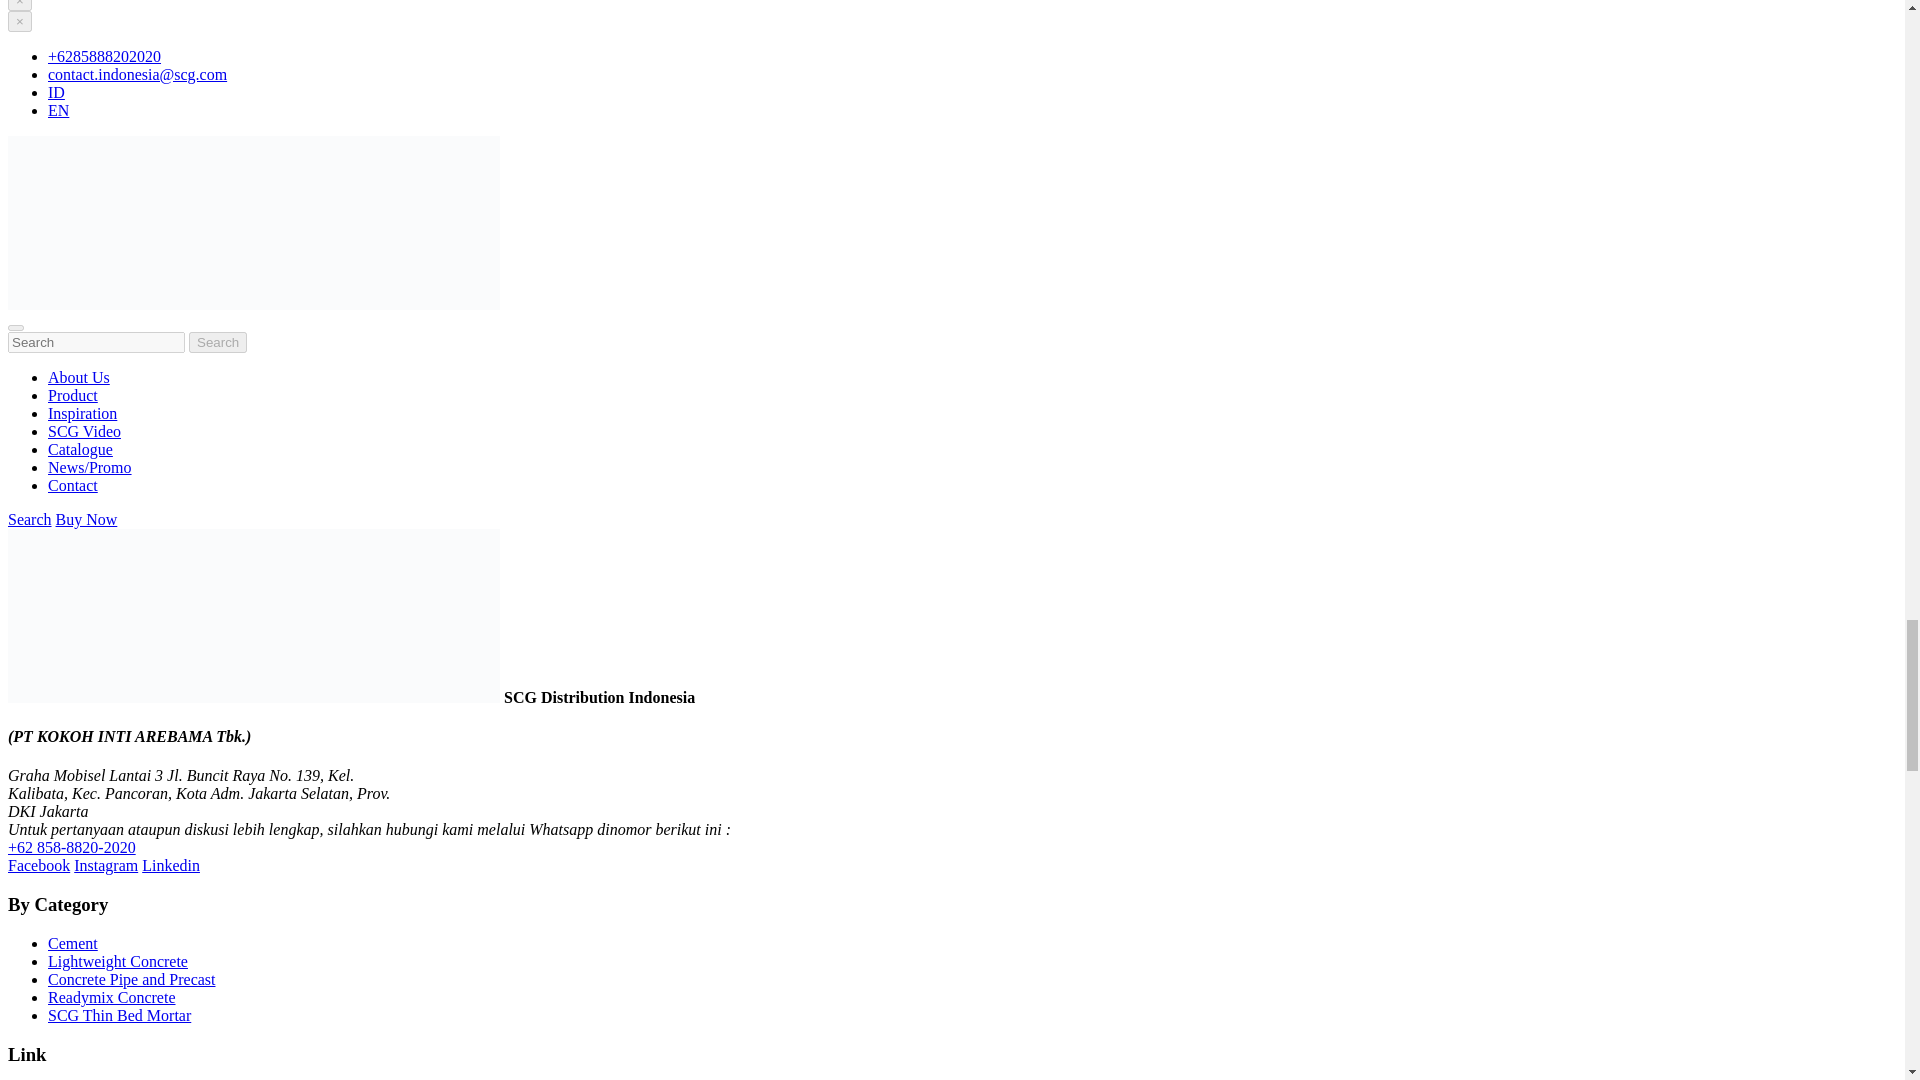  What do you see at coordinates (58, 110) in the screenshot?
I see `EN` at bounding box center [58, 110].